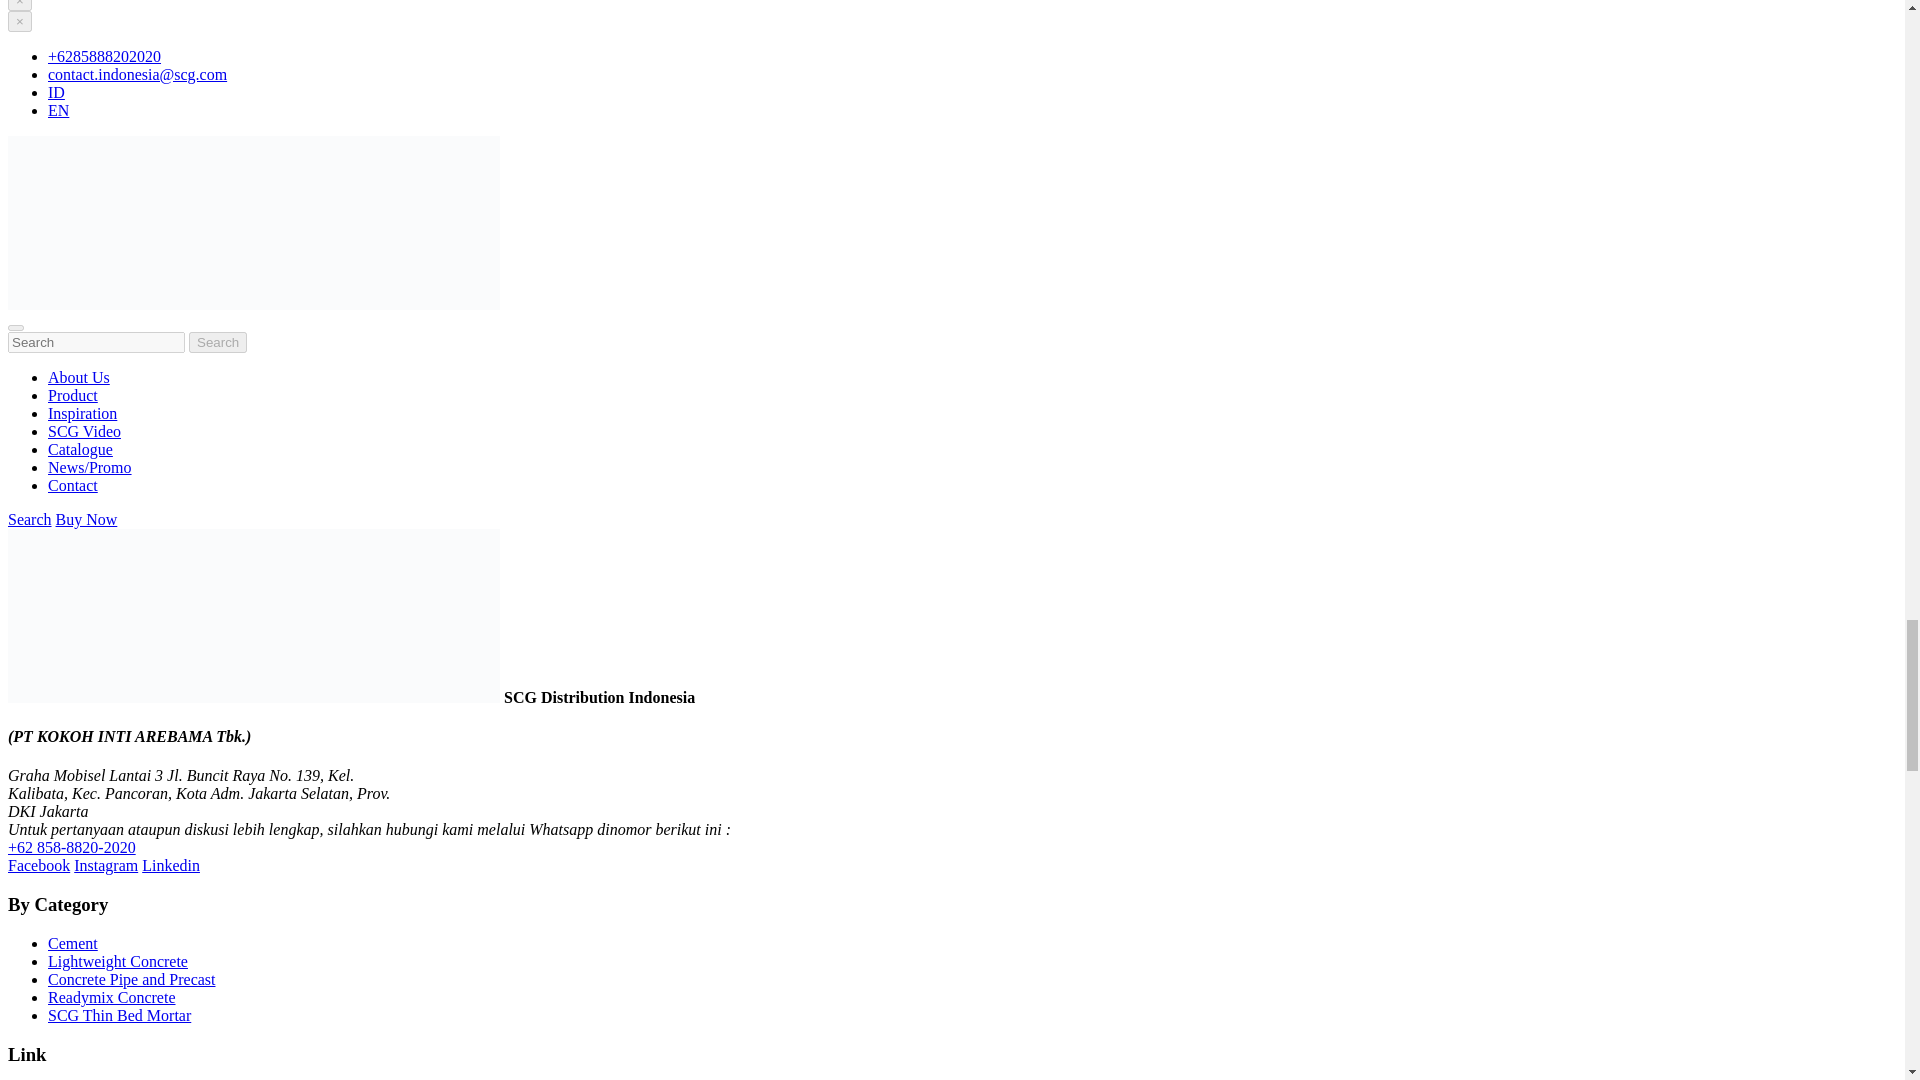  What do you see at coordinates (58, 110) in the screenshot?
I see `EN` at bounding box center [58, 110].